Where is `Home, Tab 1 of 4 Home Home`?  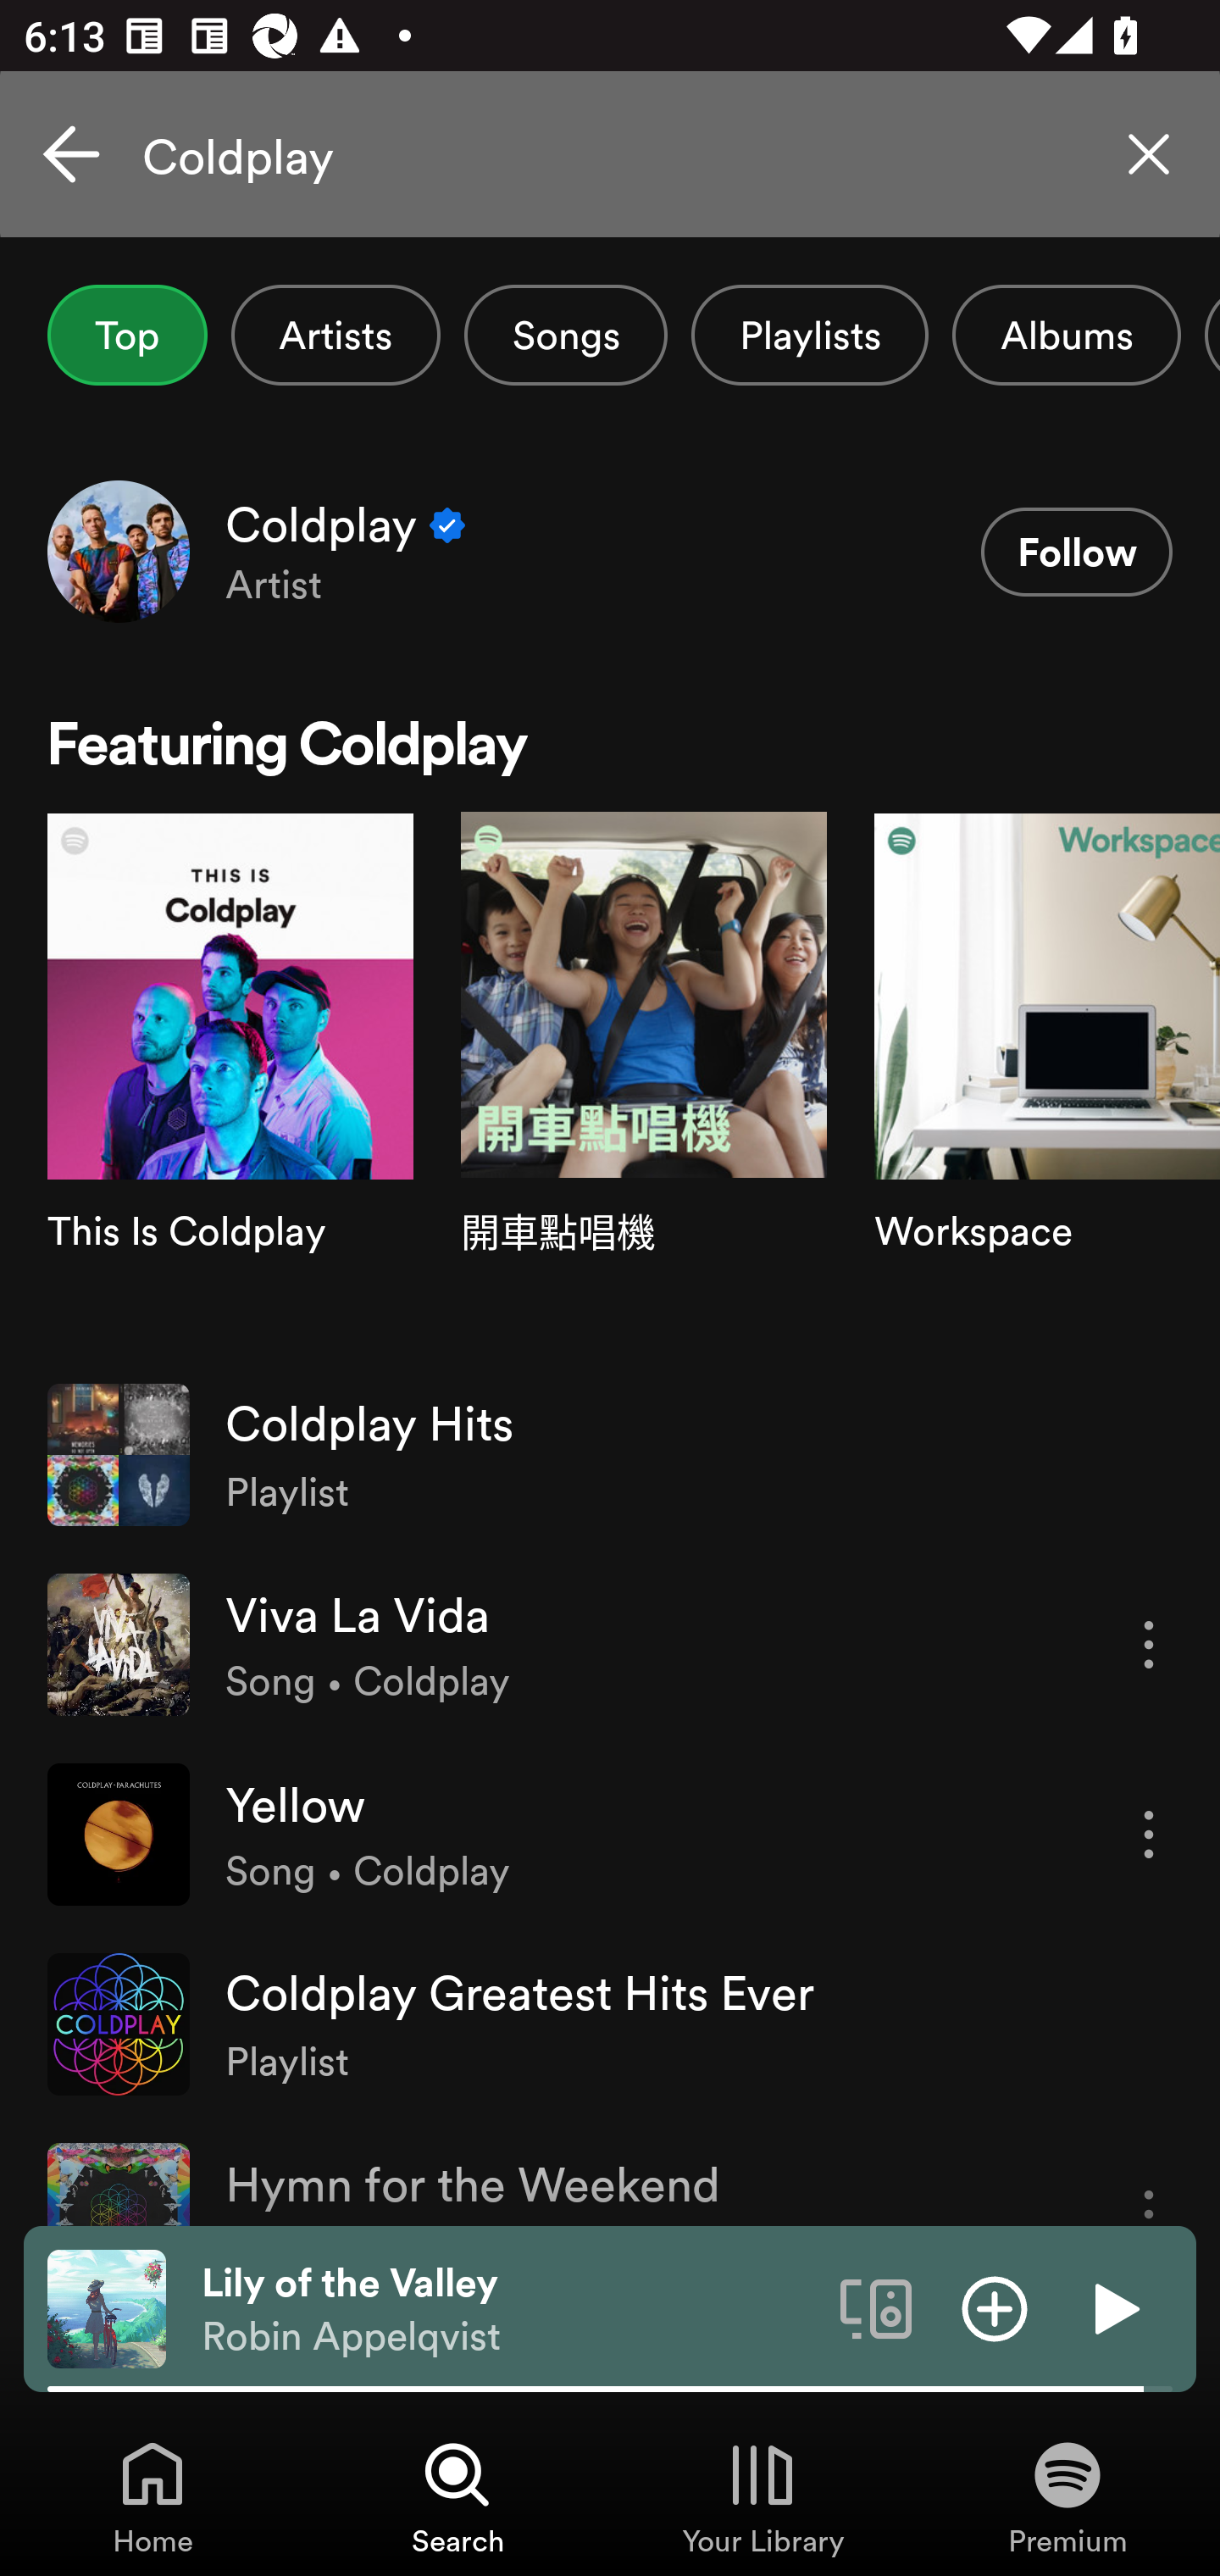 Home, Tab 1 of 4 Home Home is located at coordinates (152, 2496).